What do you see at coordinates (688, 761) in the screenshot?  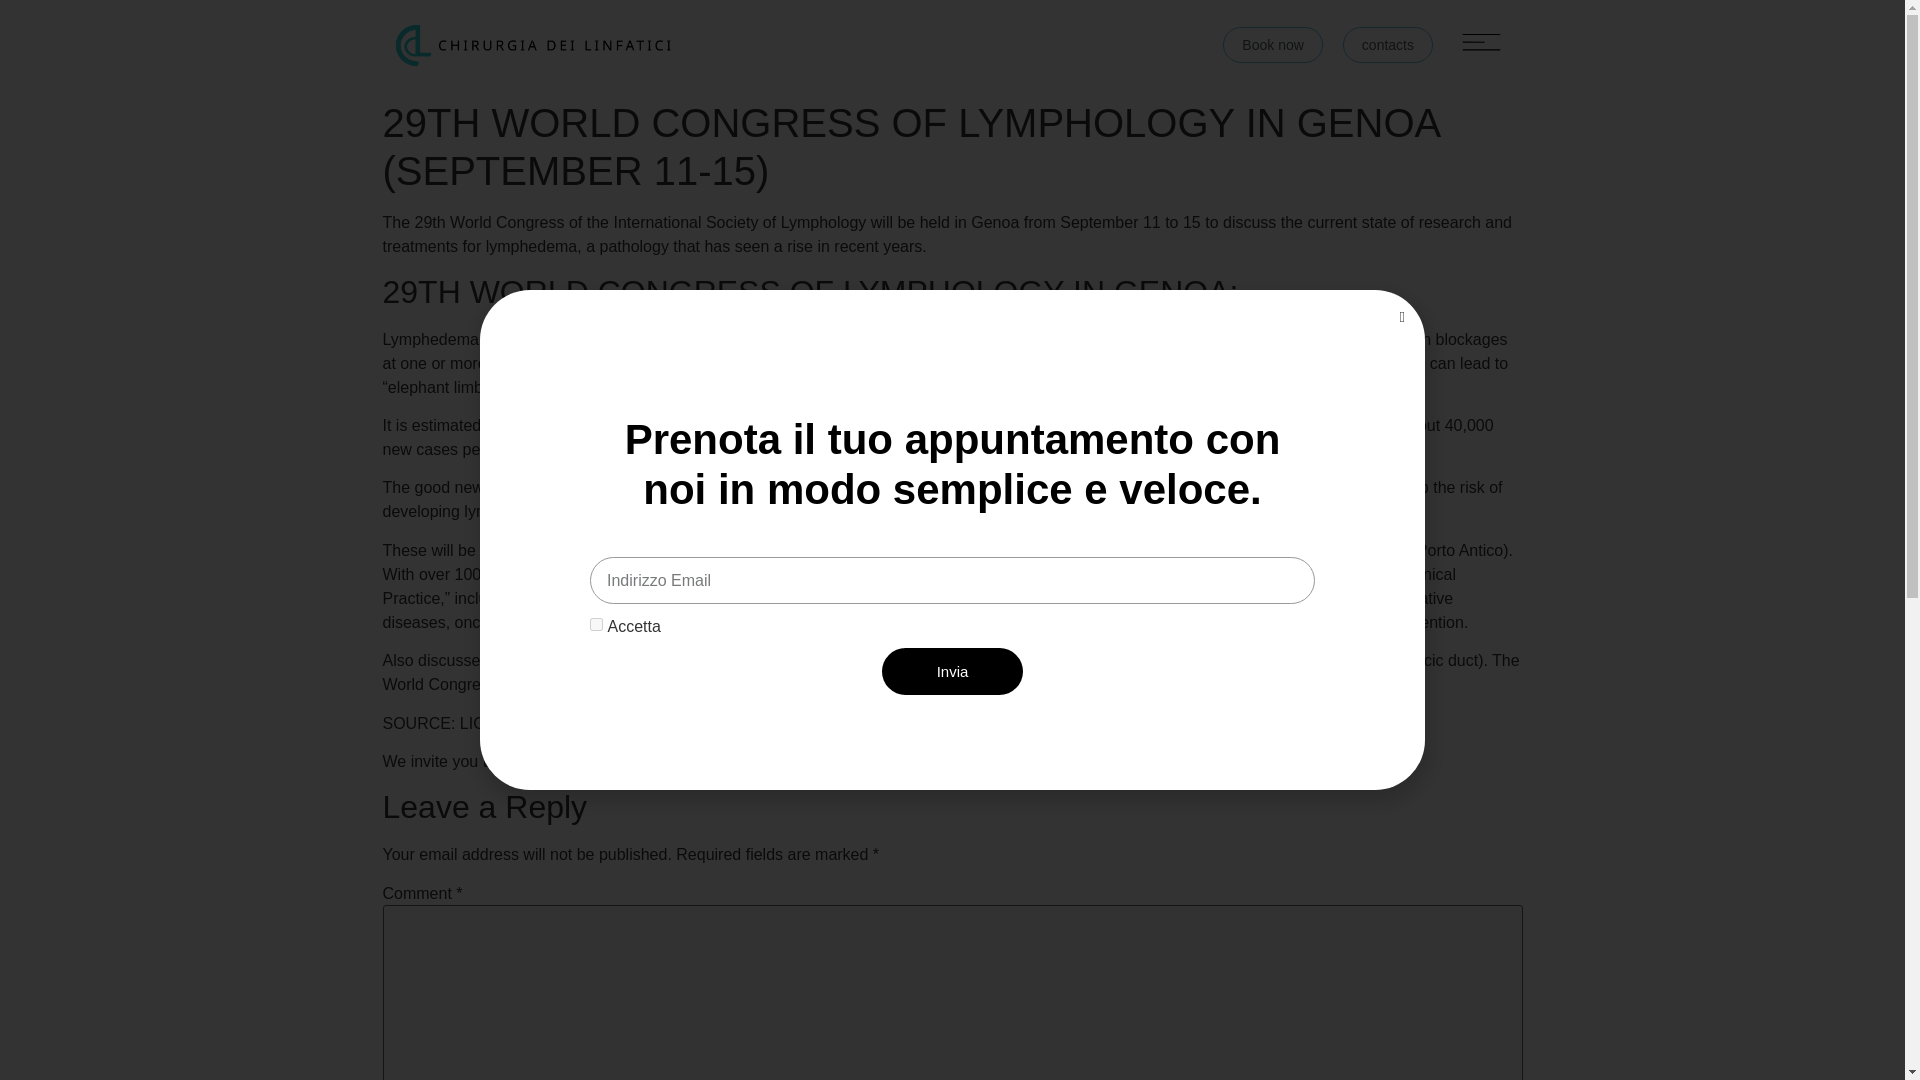 I see `Lymphaticsrgery` at bounding box center [688, 761].